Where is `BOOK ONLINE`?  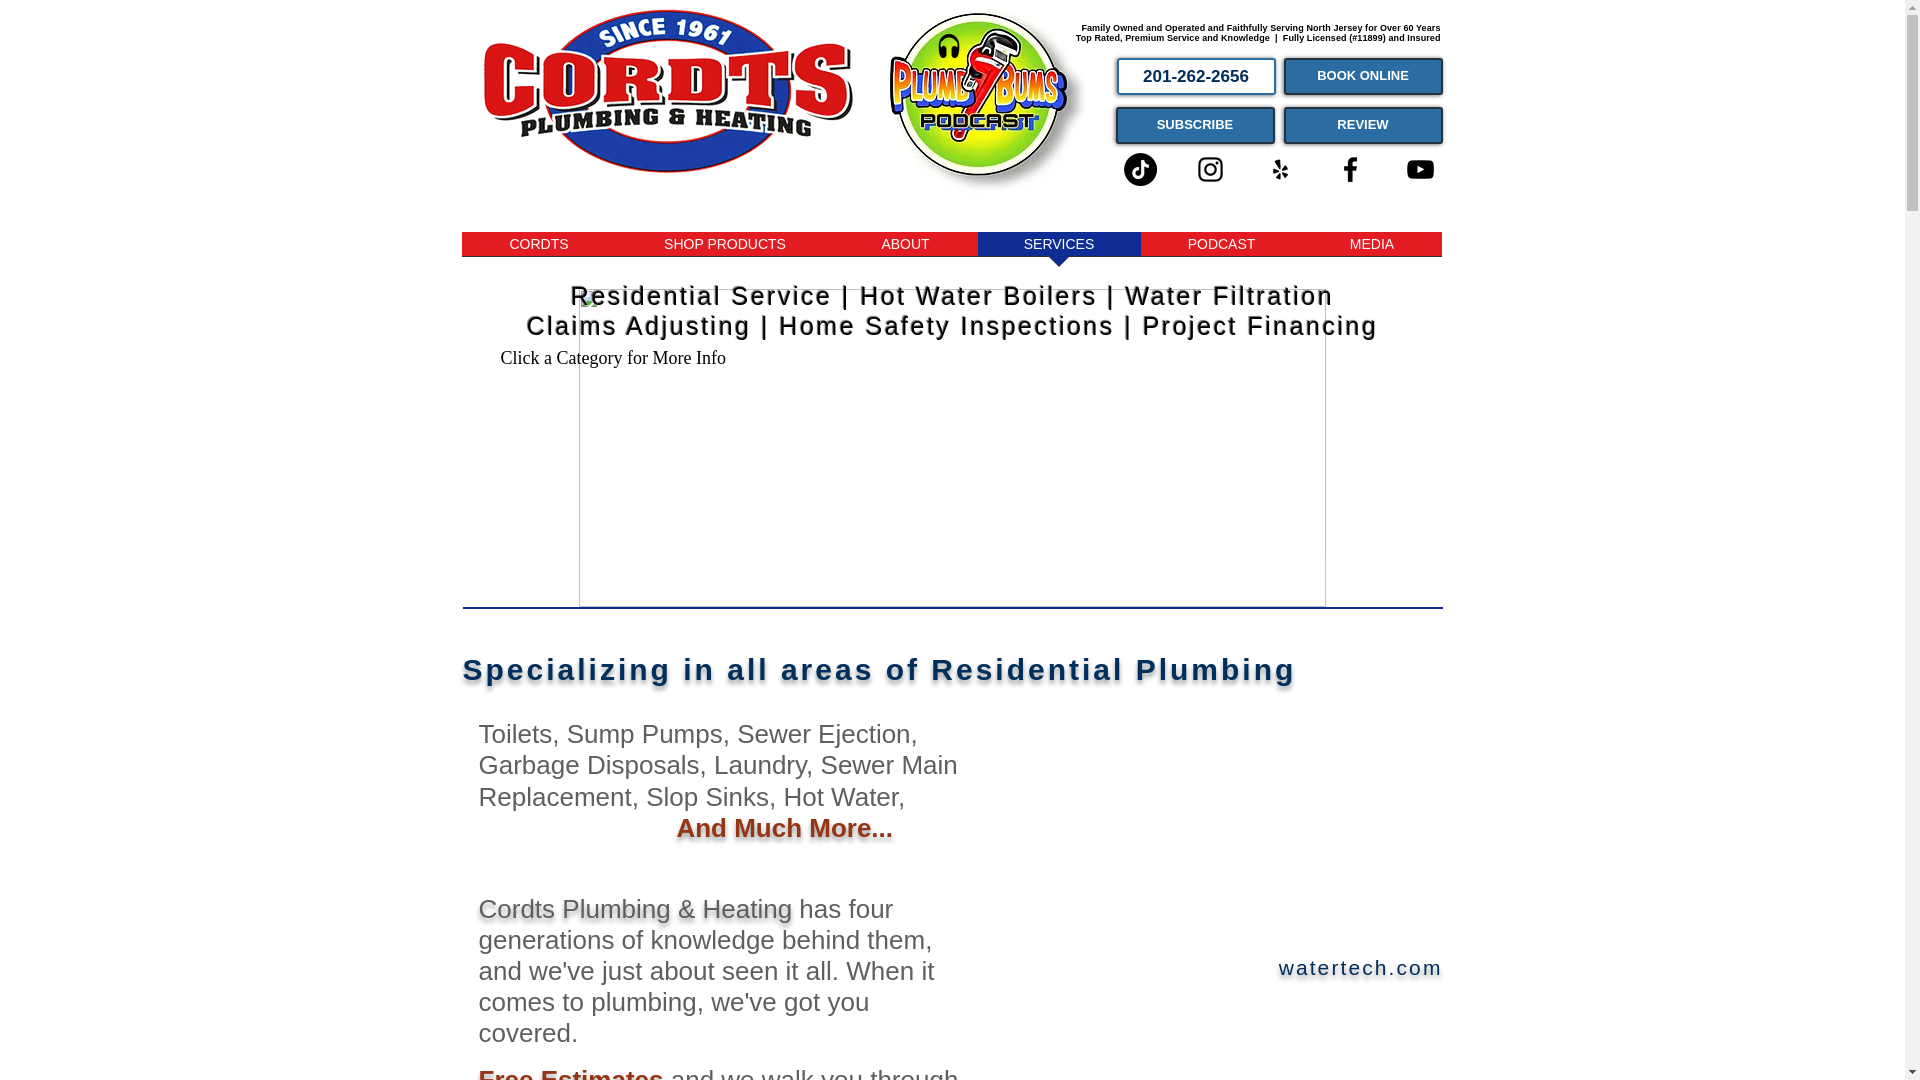 BOOK ONLINE is located at coordinates (1364, 76).